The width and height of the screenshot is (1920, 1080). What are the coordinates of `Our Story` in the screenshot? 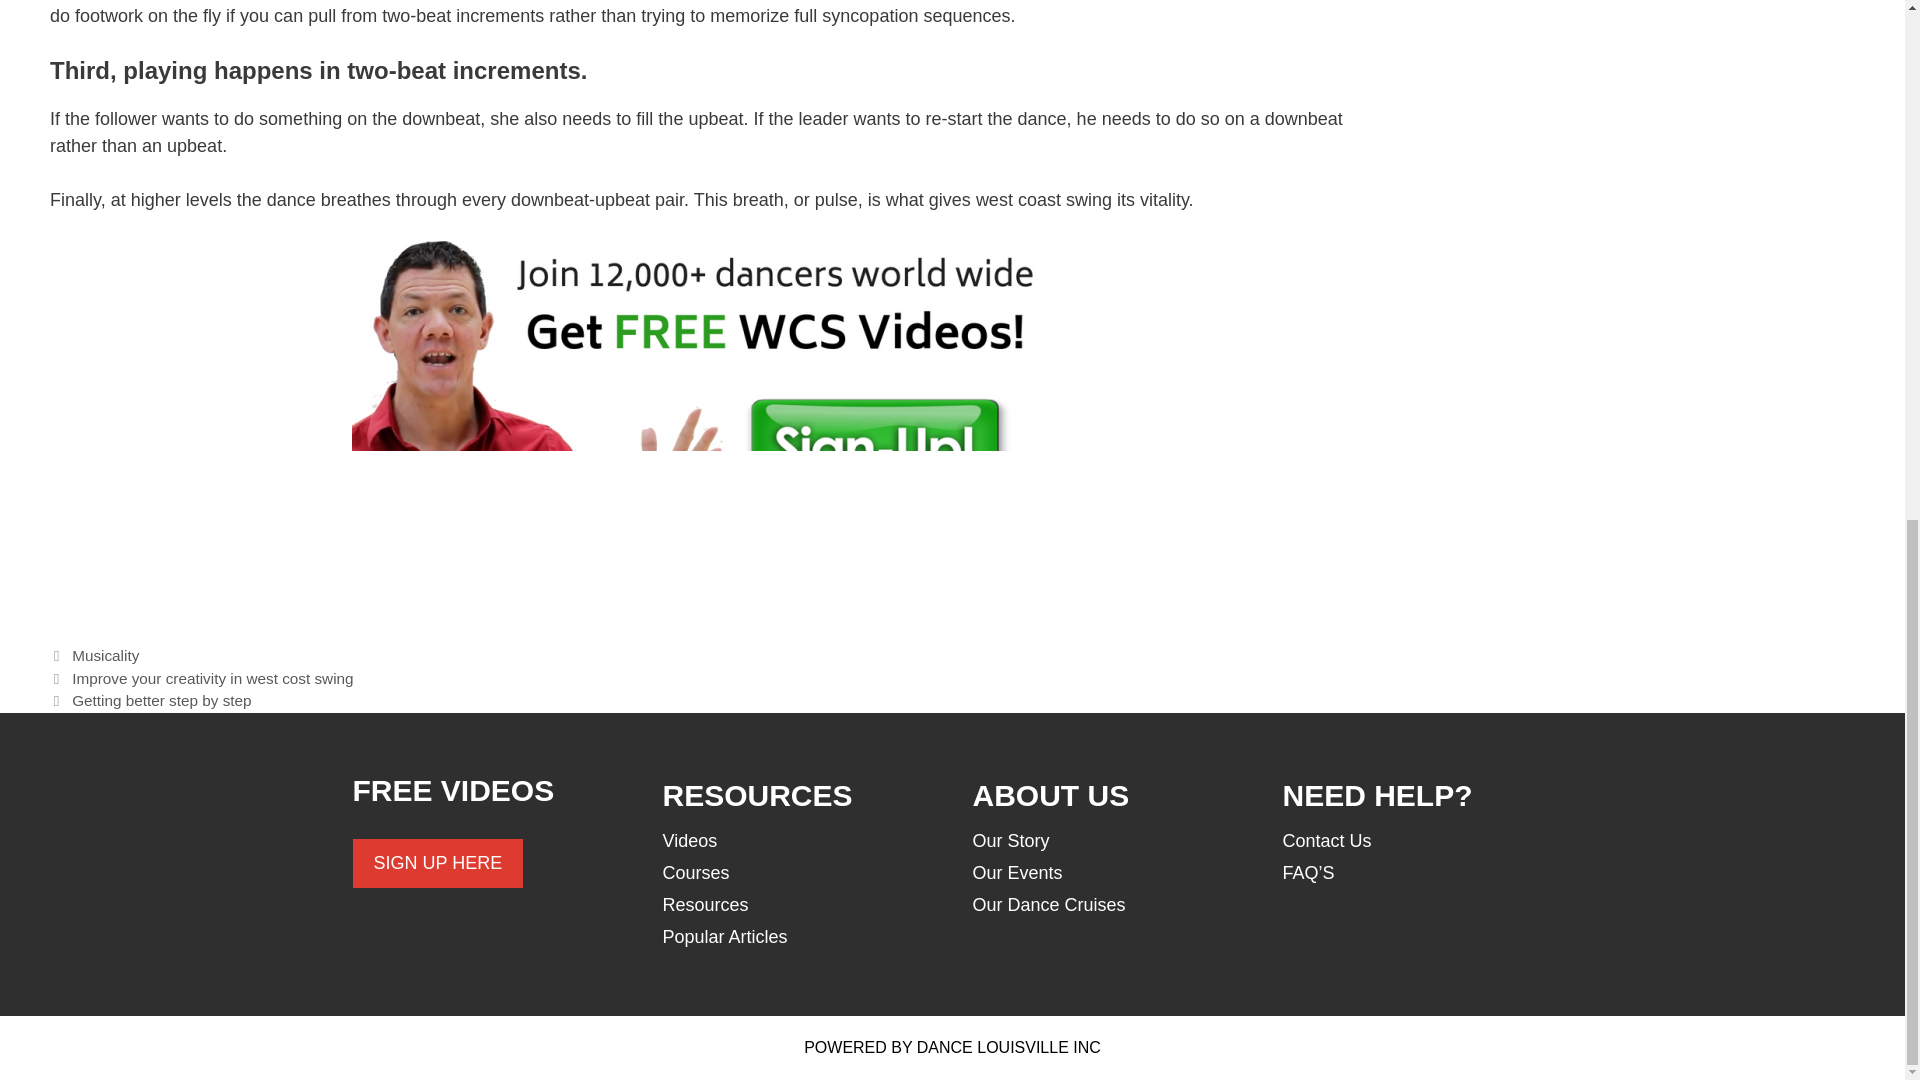 It's located at (1010, 840).